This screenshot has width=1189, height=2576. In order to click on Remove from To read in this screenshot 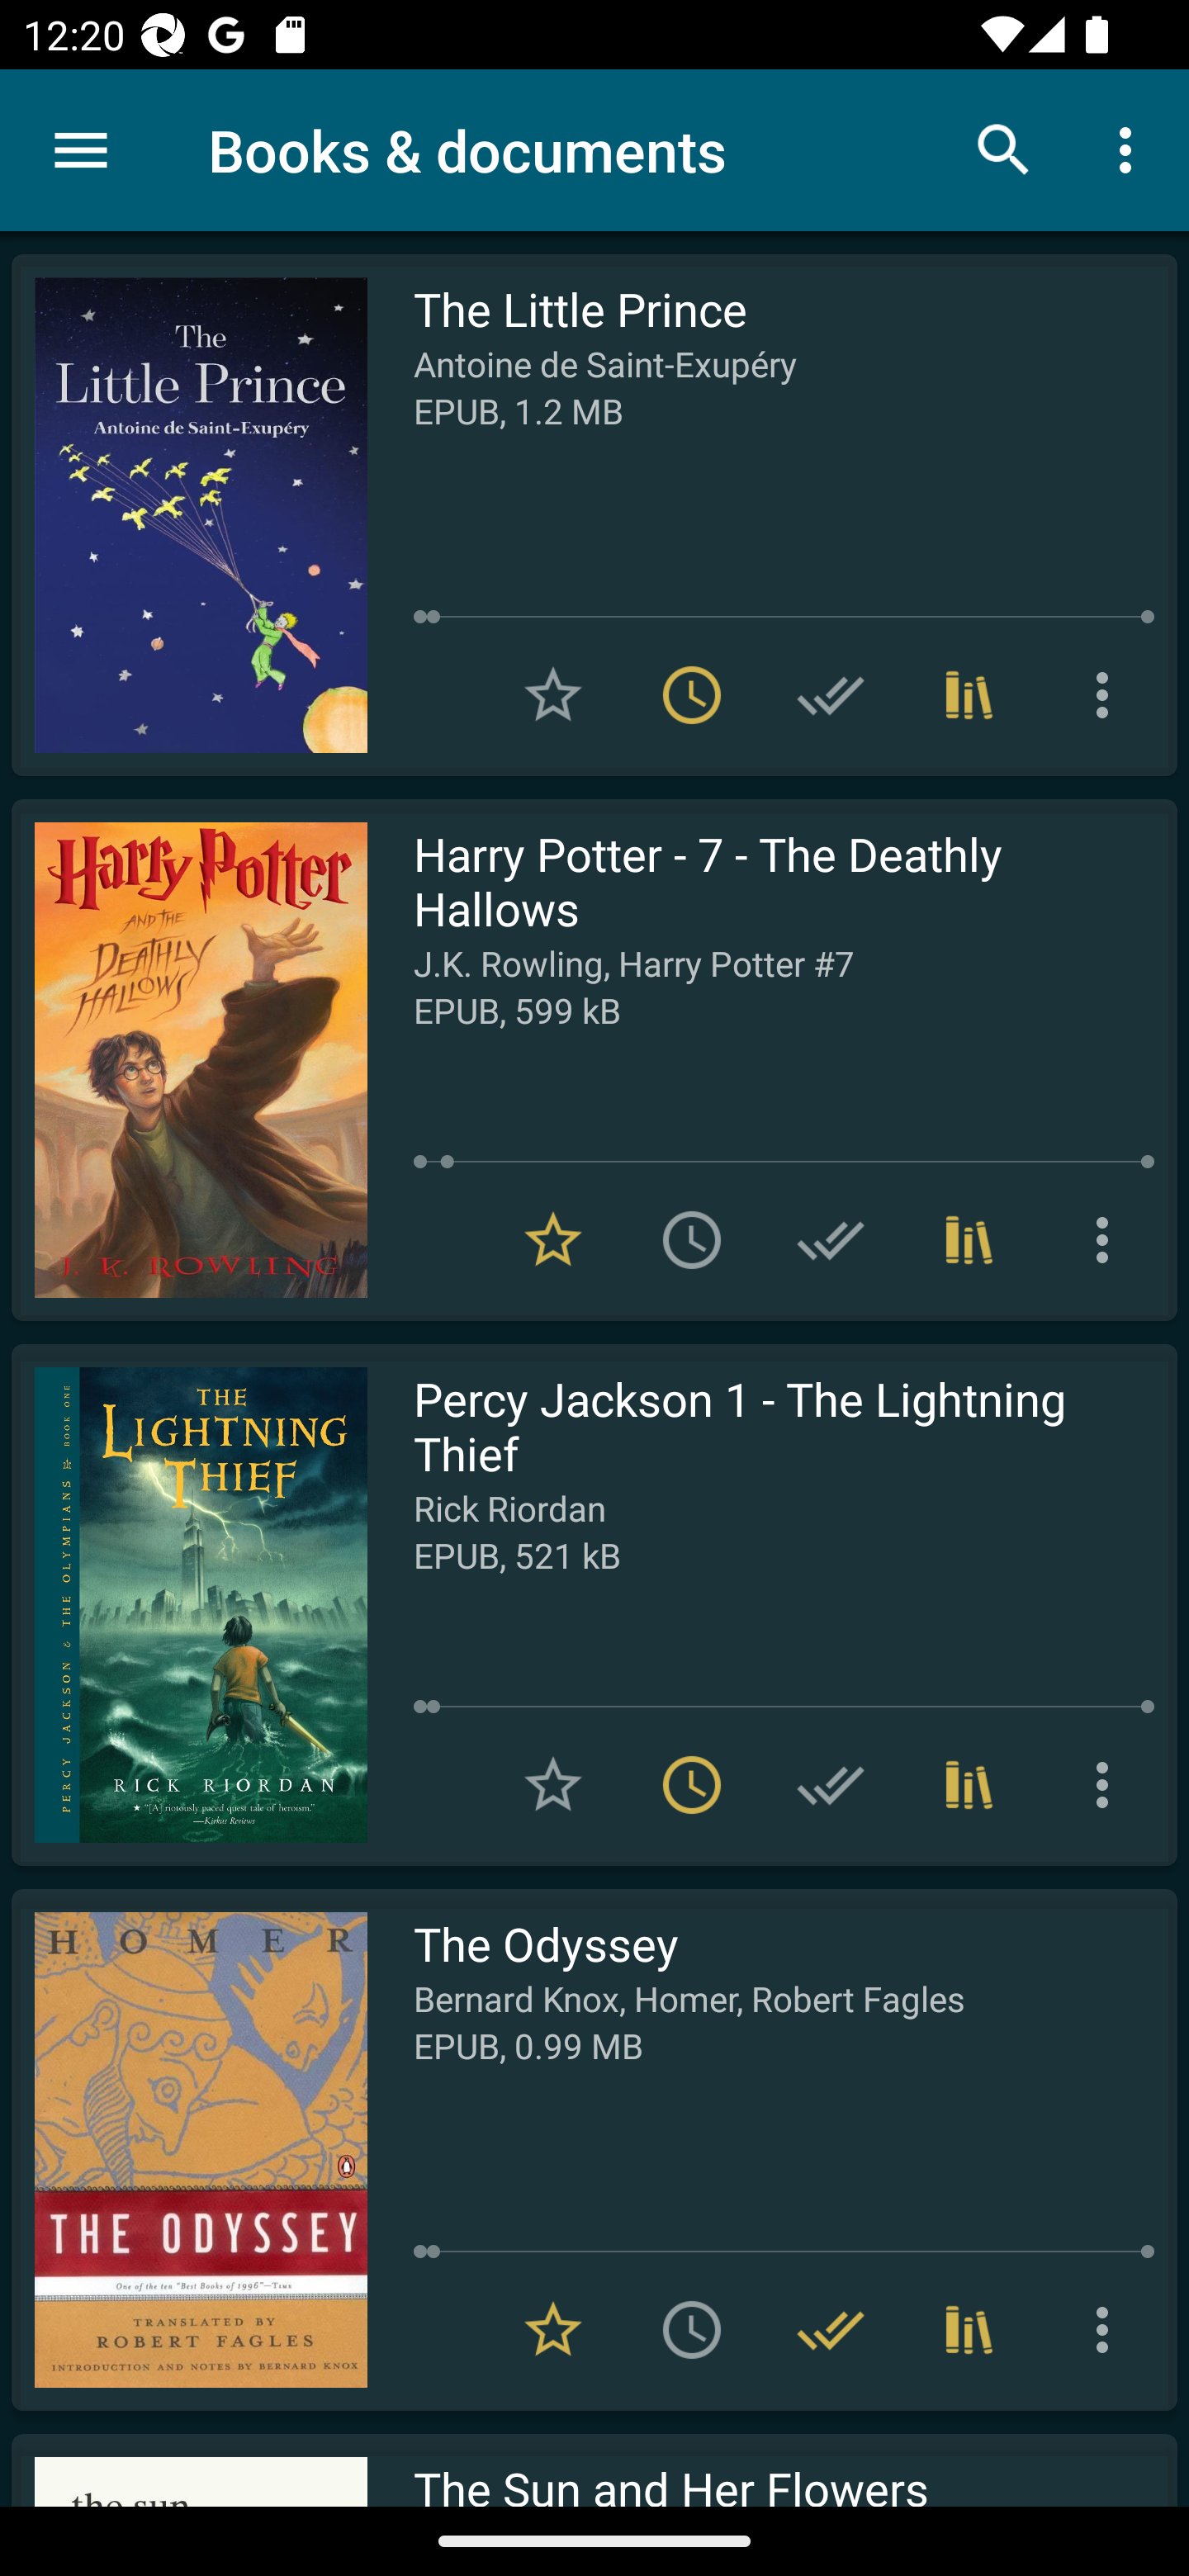, I will do `click(692, 695)`.